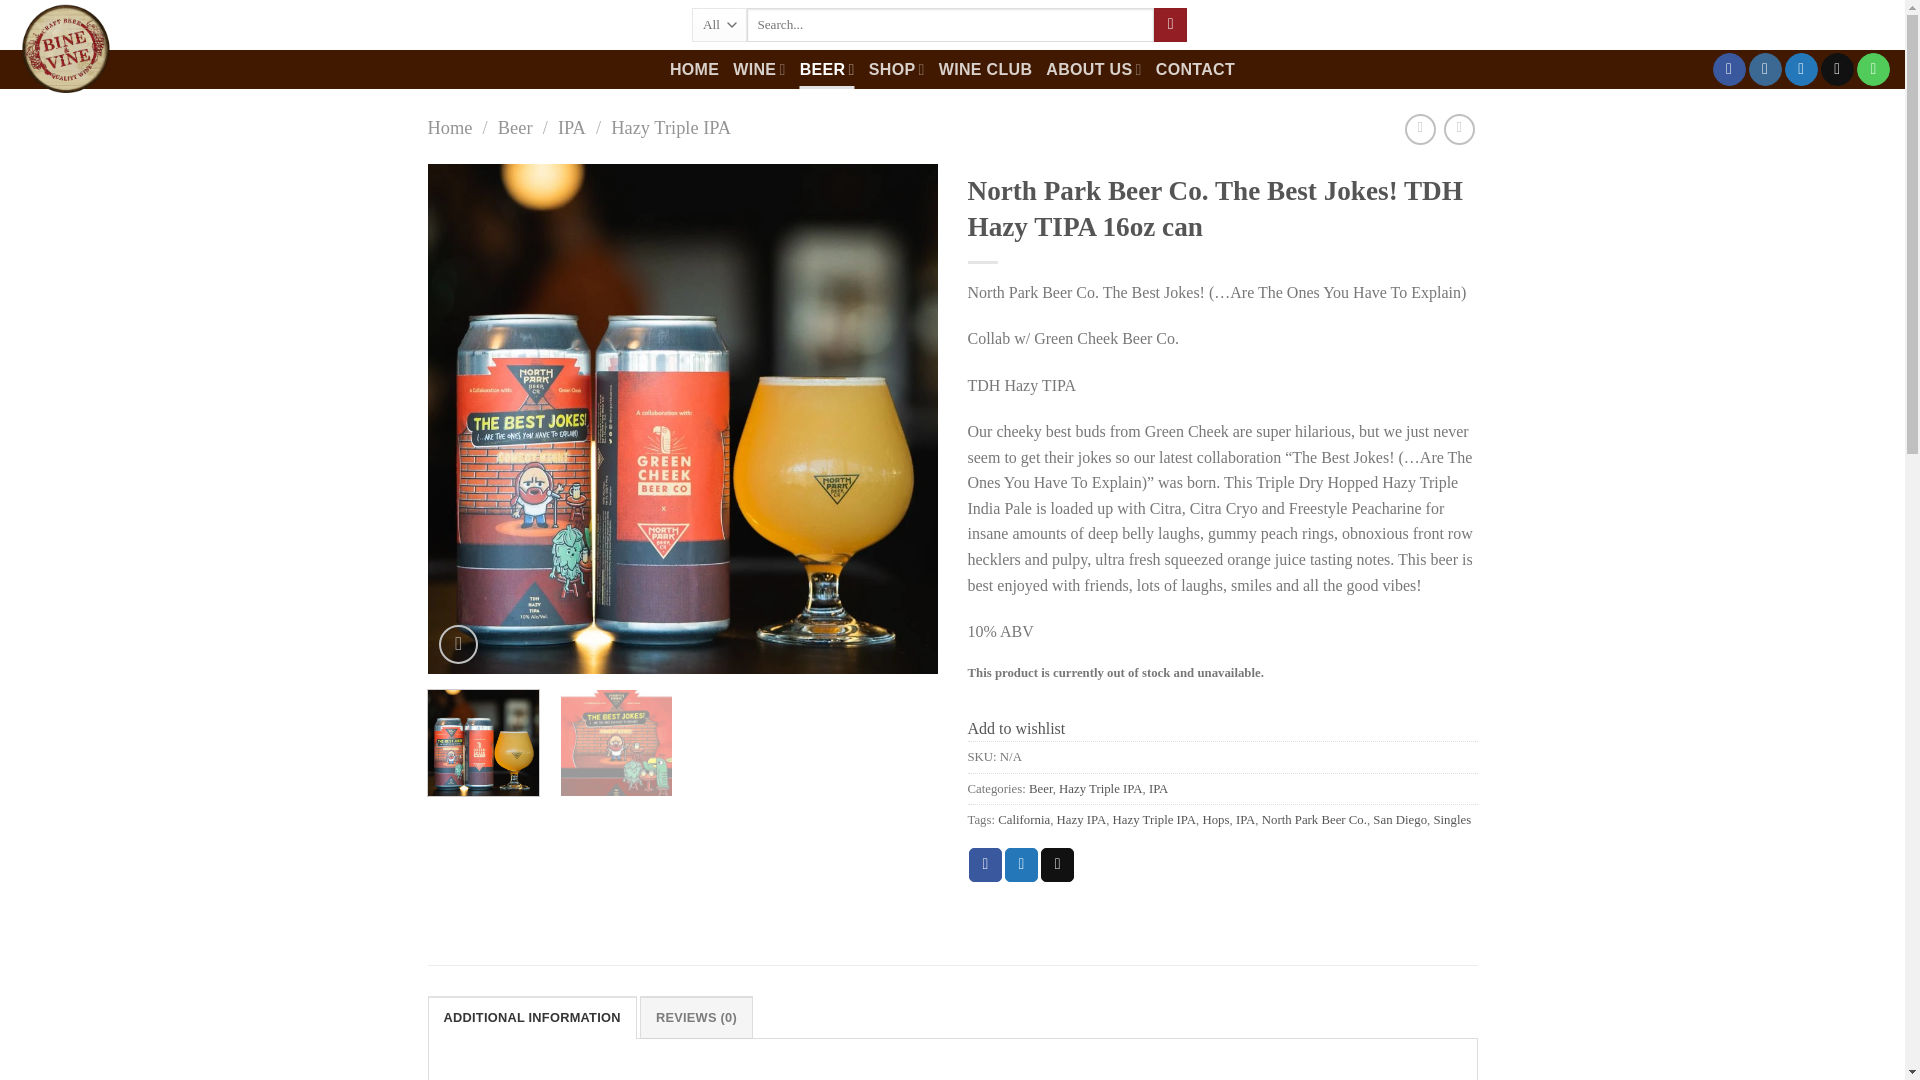 This screenshot has height=1080, width=1920. Describe the element at coordinates (1858, 25) in the screenshot. I see `CART` at that location.